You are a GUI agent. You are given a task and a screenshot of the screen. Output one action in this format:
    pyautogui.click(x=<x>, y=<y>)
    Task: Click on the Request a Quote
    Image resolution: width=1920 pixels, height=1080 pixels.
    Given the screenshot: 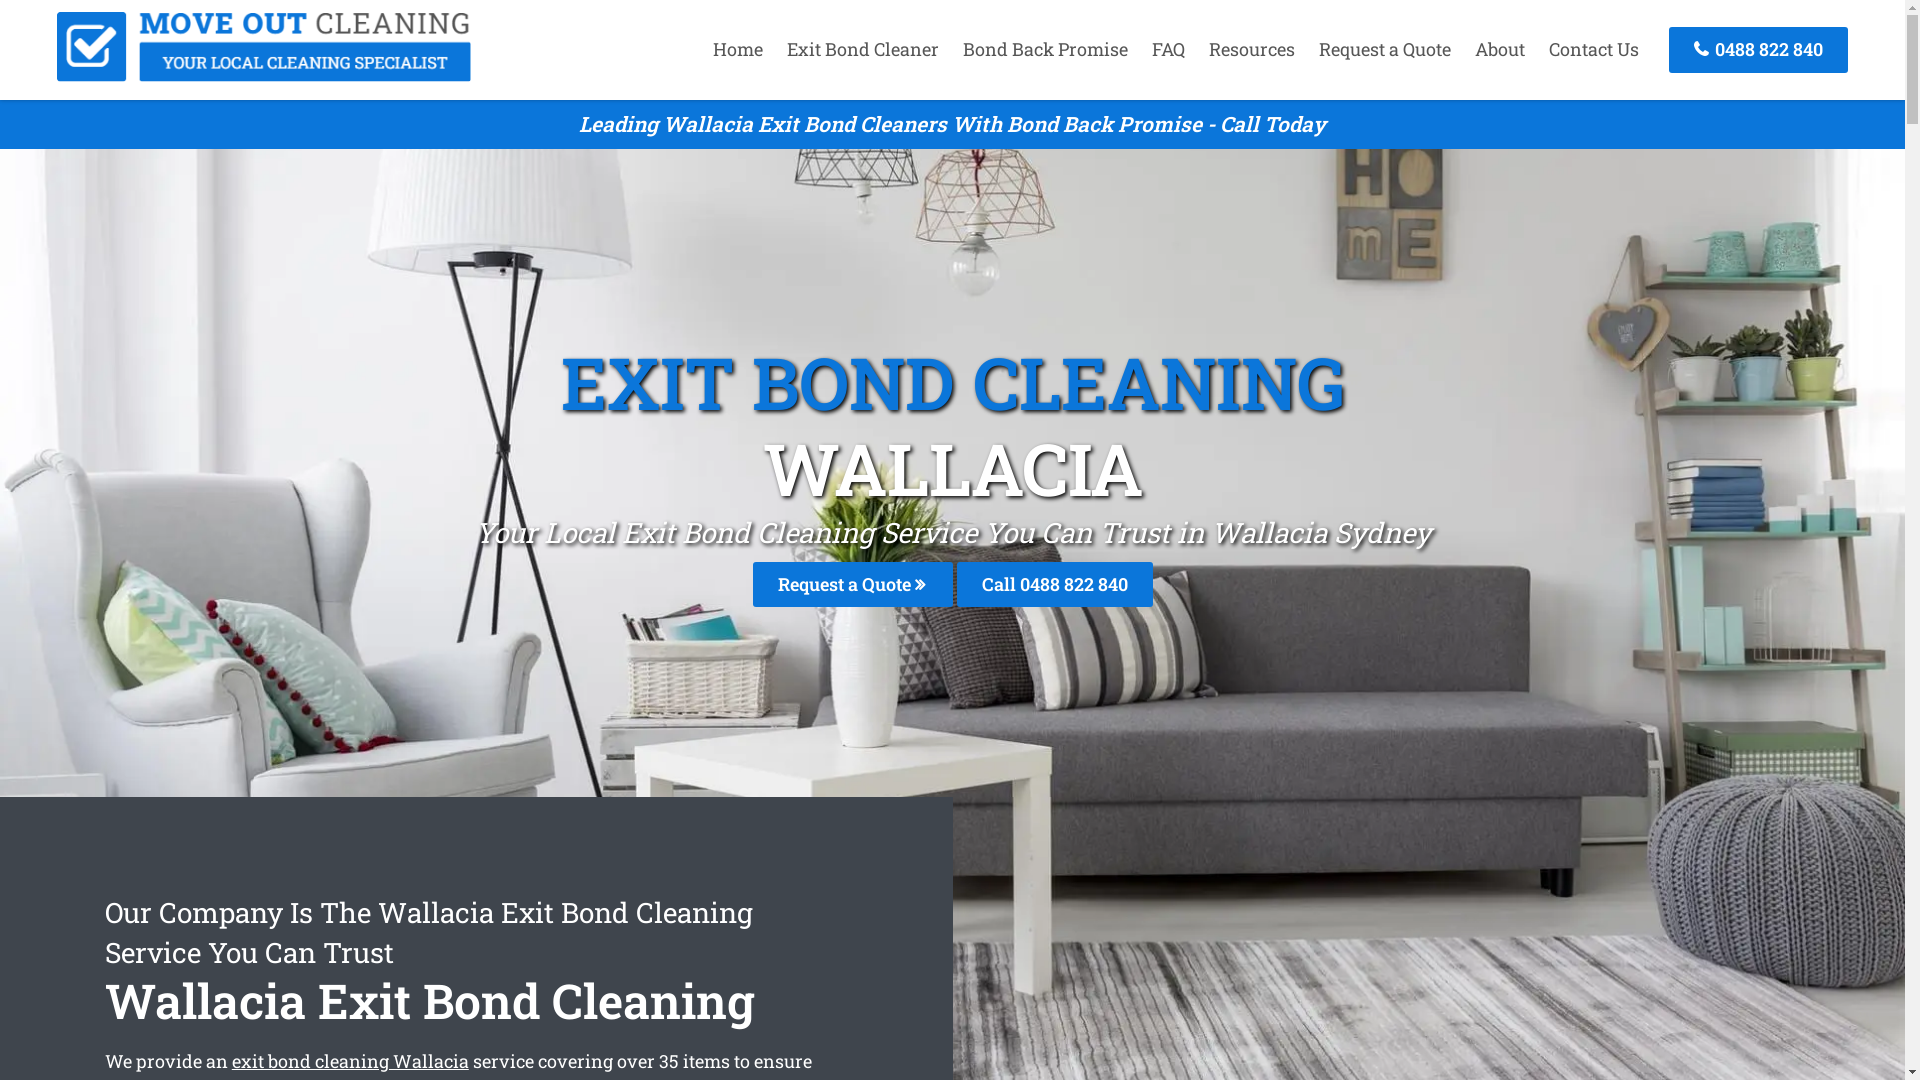 What is the action you would take?
    pyautogui.click(x=1385, y=49)
    